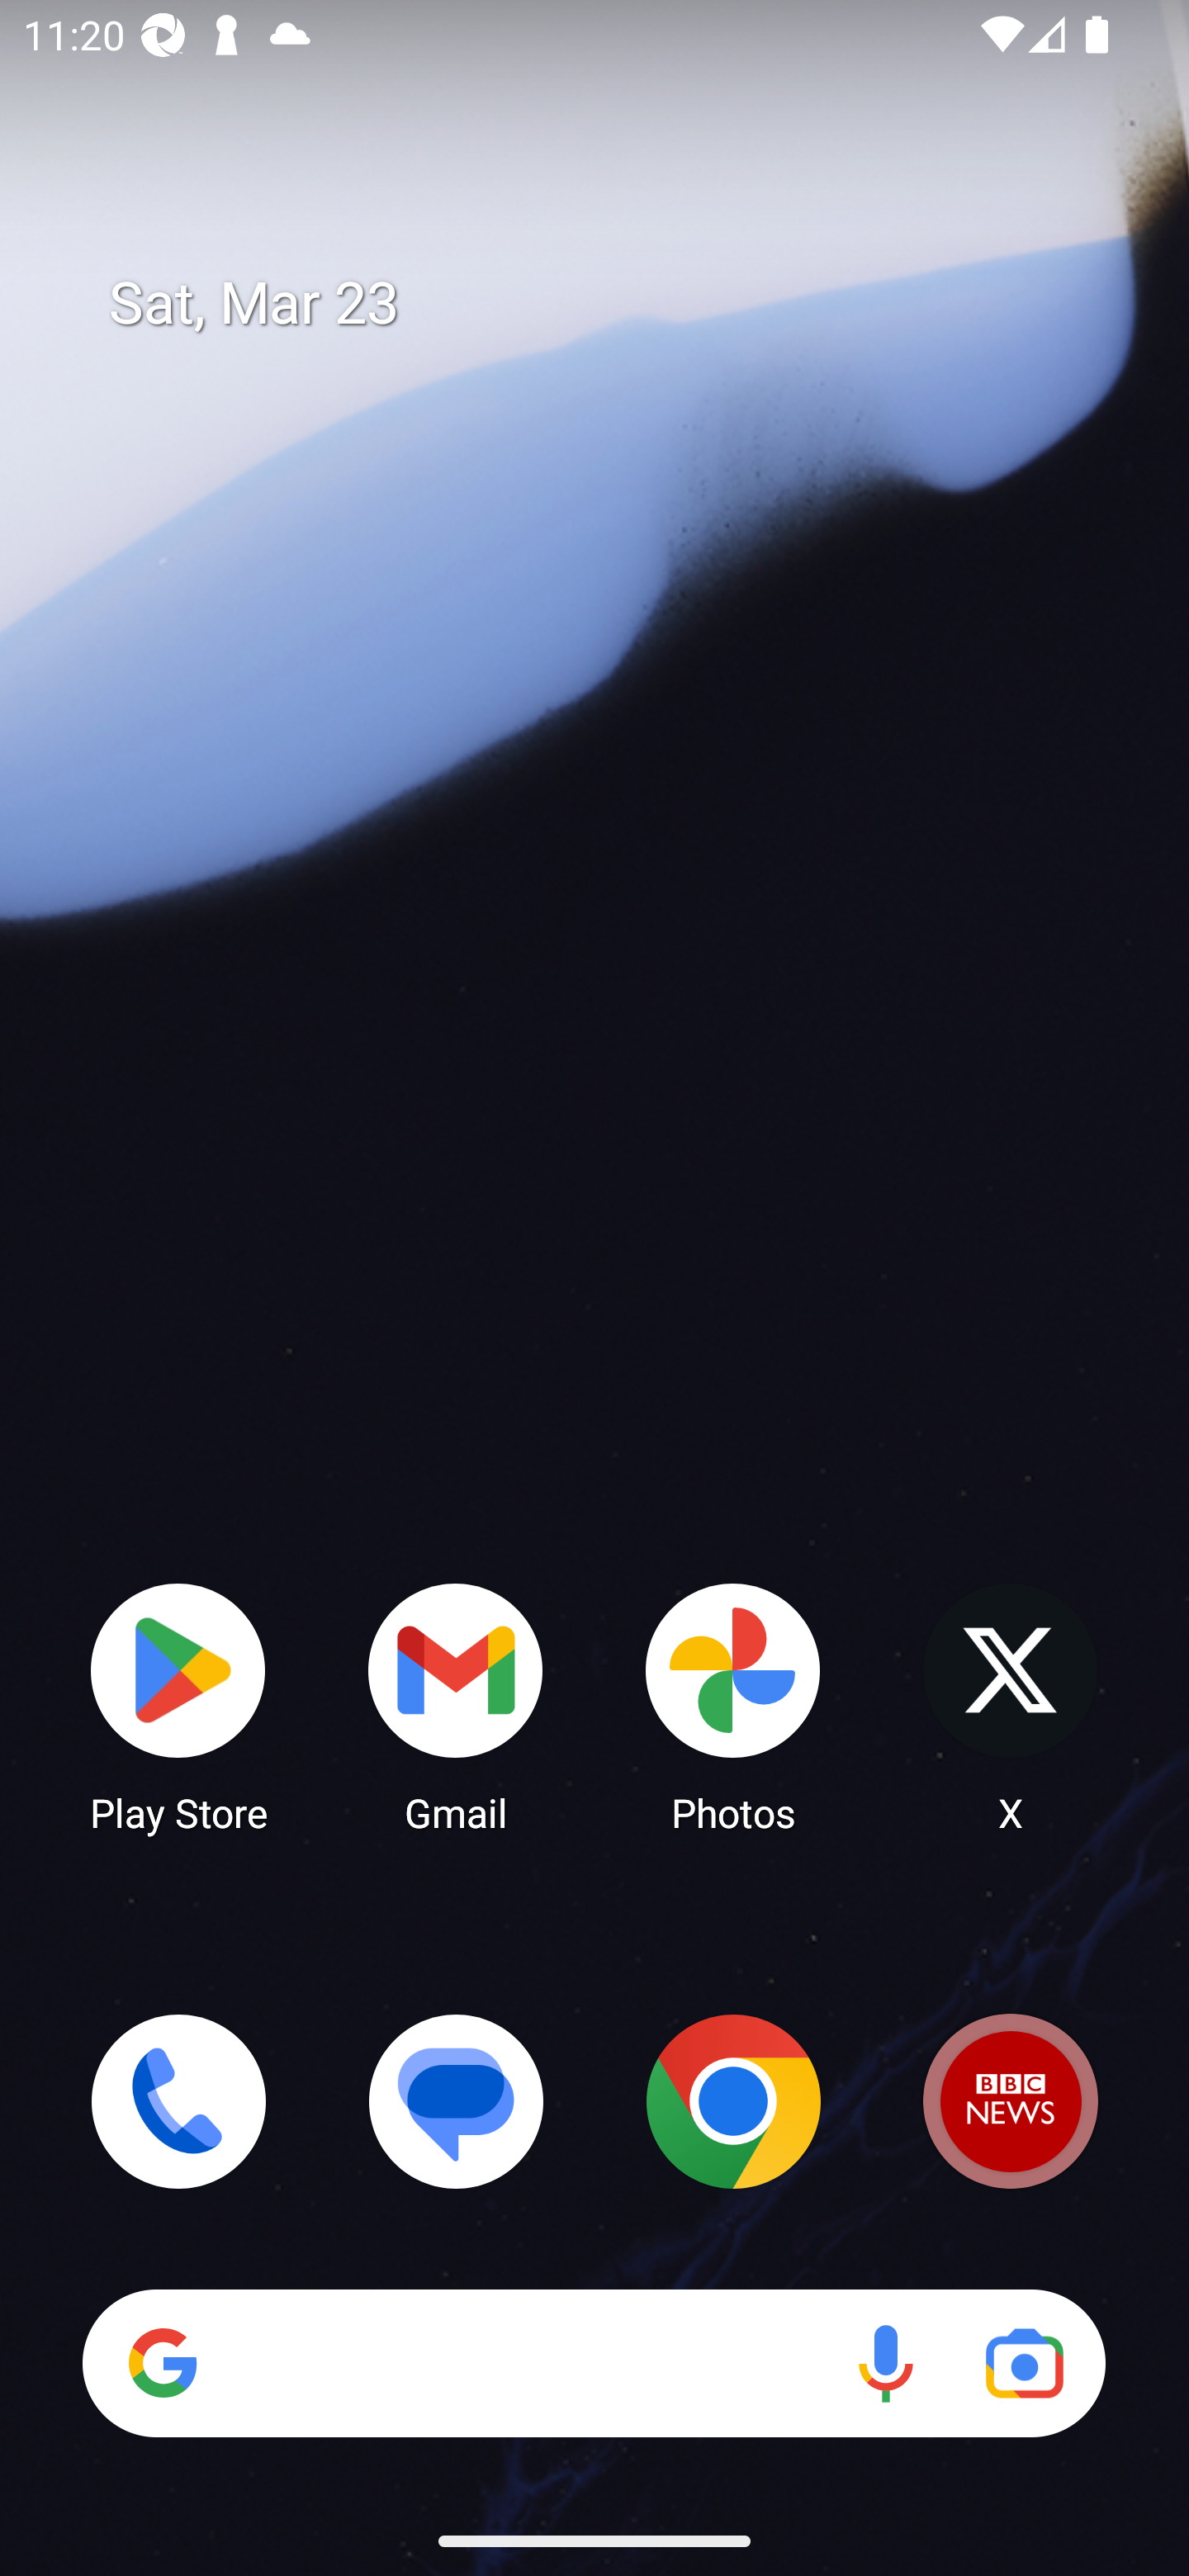  Describe the element at coordinates (1024, 2363) in the screenshot. I see `Google Lens` at that location.